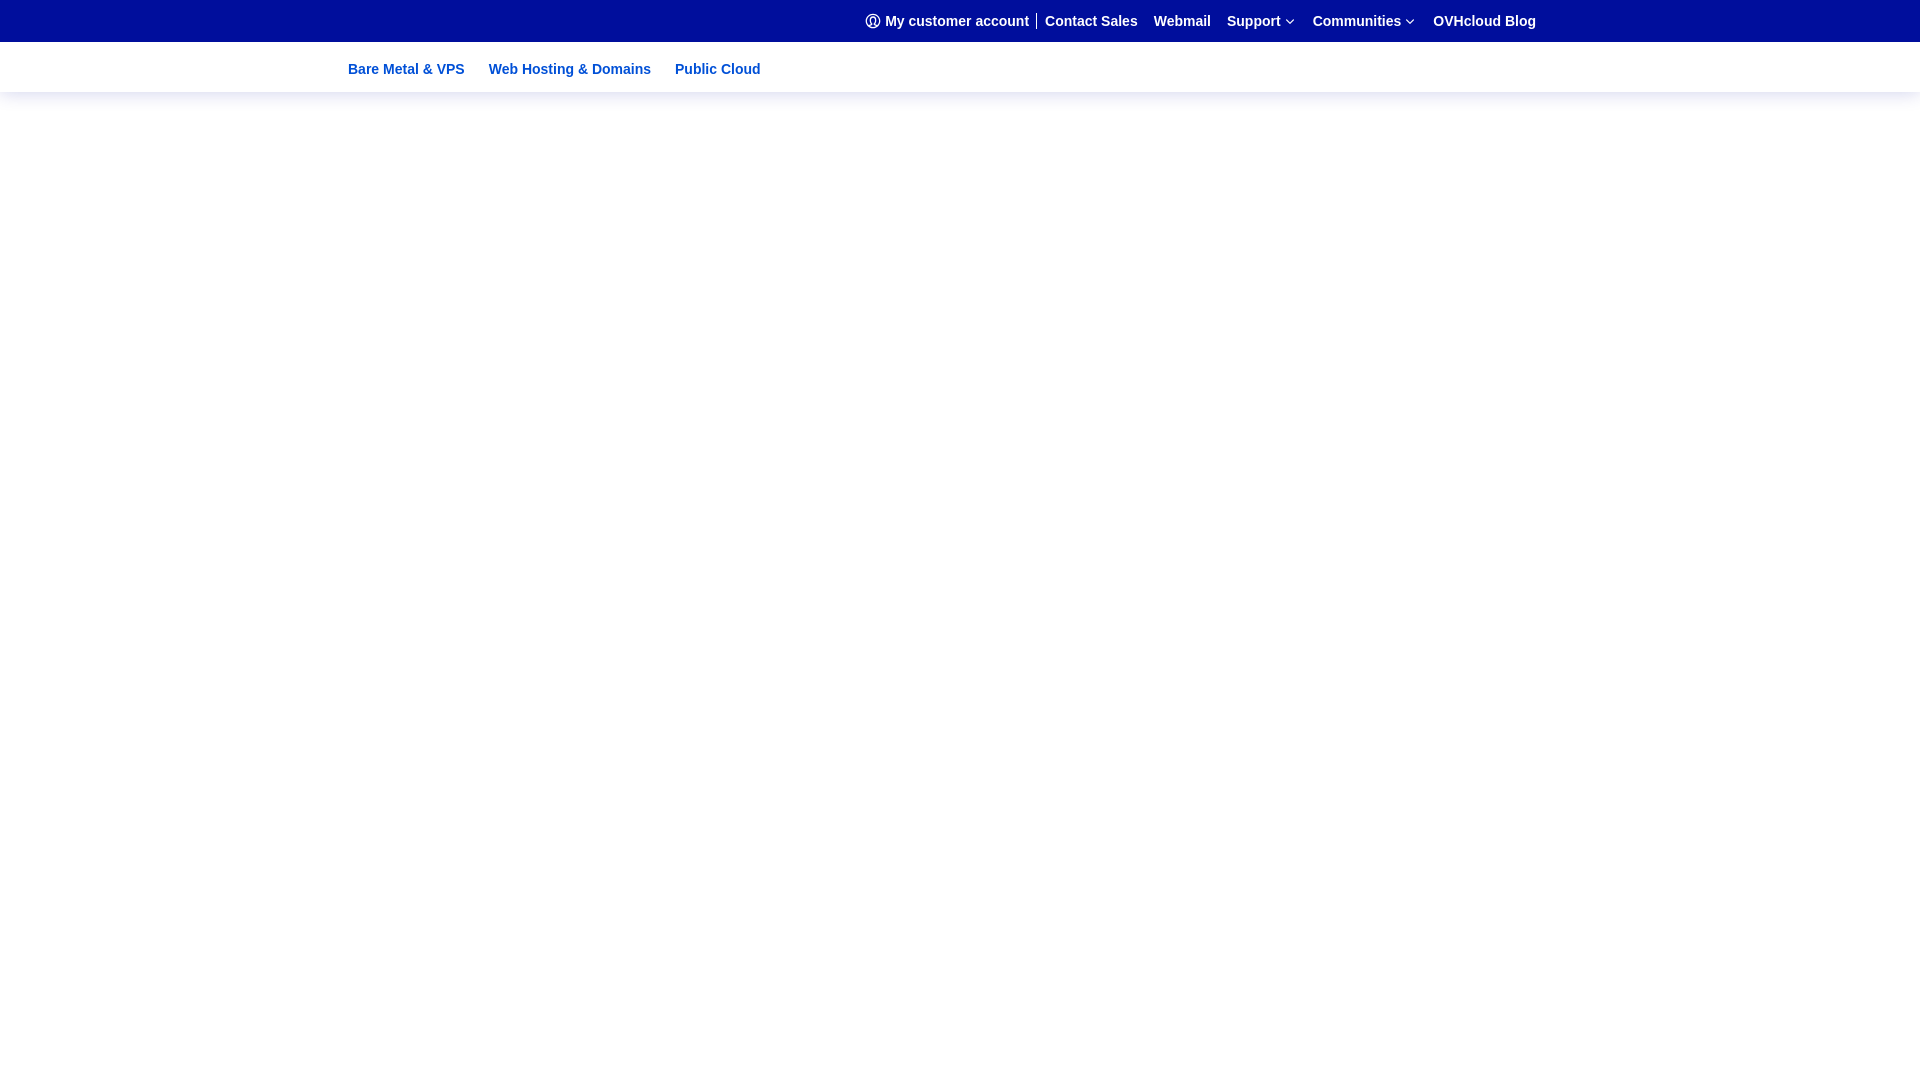 The image size is (1920, 1080). Describe the element at coordinates (156, 446) in the screenshot. I see `Professional Services` at that location.